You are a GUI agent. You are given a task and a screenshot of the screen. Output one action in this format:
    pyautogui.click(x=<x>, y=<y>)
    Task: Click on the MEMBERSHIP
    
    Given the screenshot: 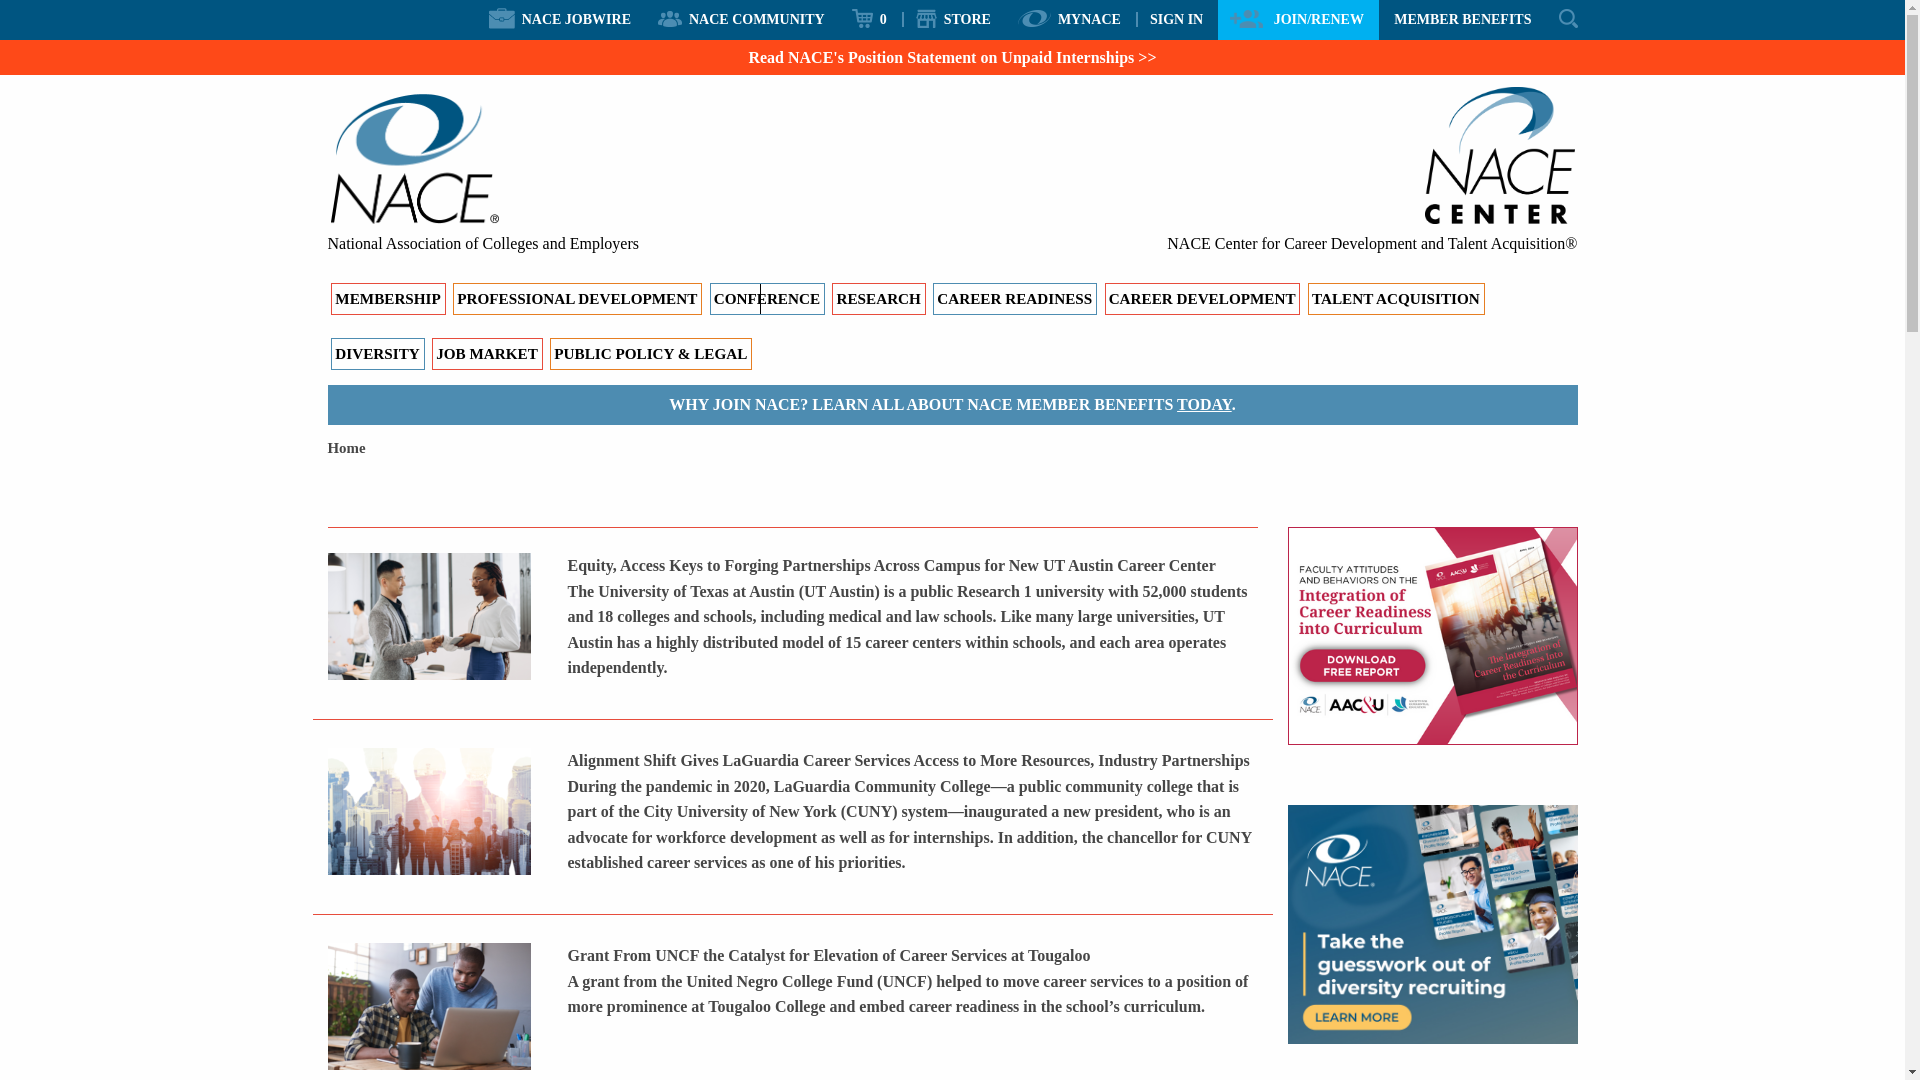 What is the action you would take?
    pyautogui.click(x=388, y=298)
    